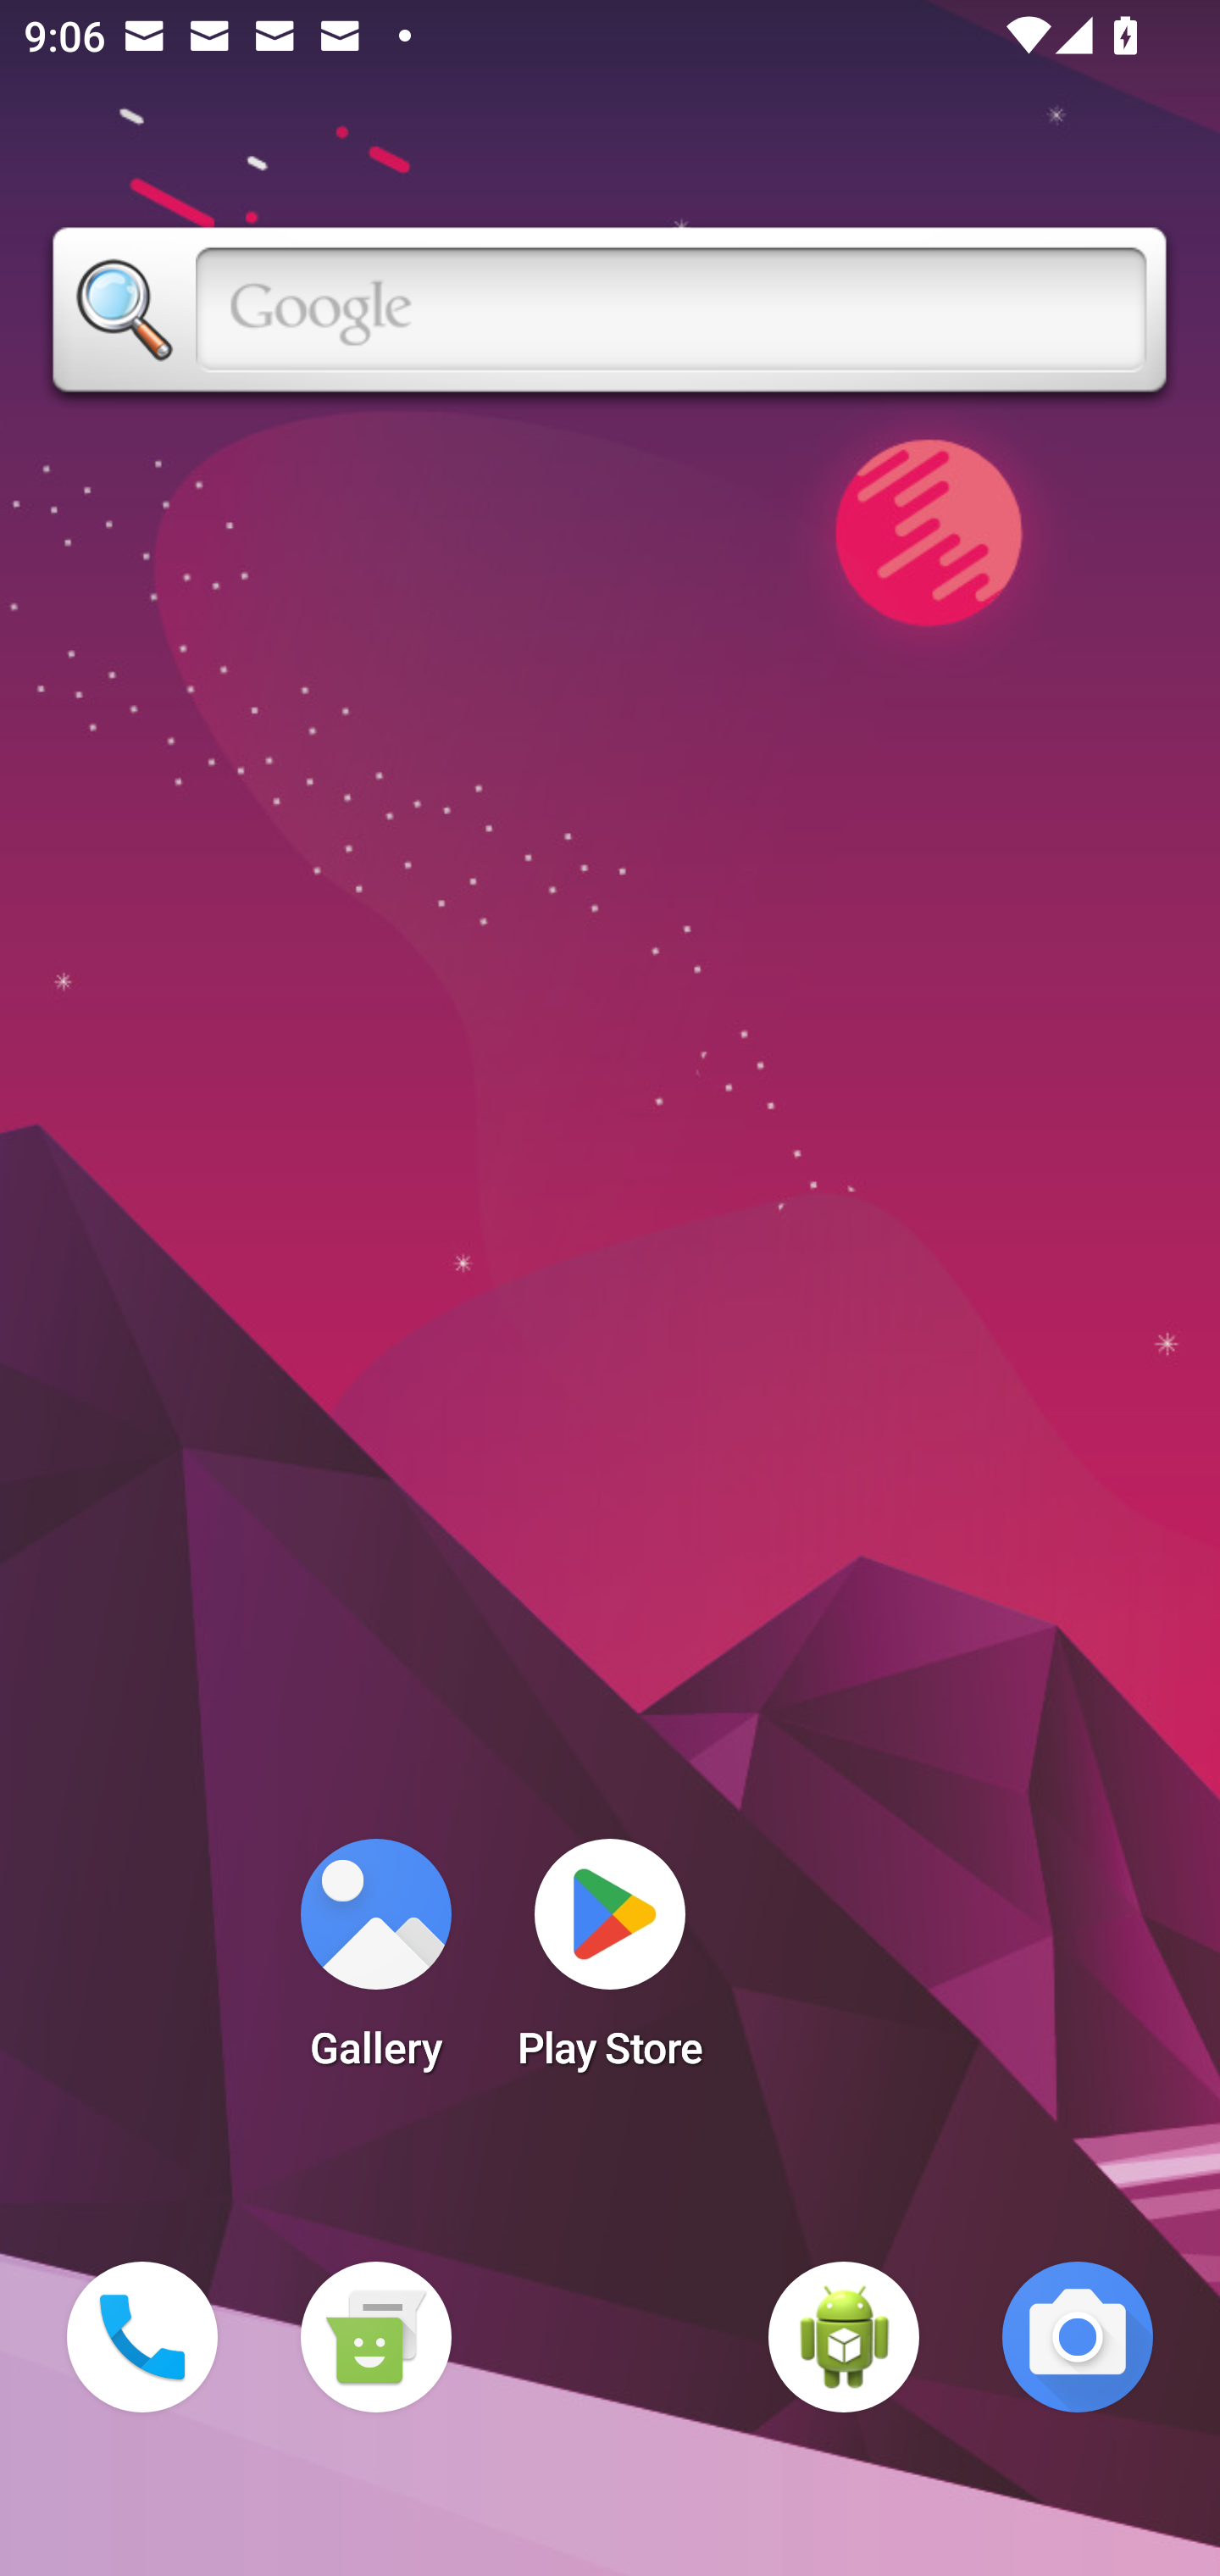 Image resolution: width=1220 pixels, height=2576 pixels. What do you see at coordinates (844, 2337) in the screenshot?
I see `WebView Browser Tester` at bounding box center [844, 2337].